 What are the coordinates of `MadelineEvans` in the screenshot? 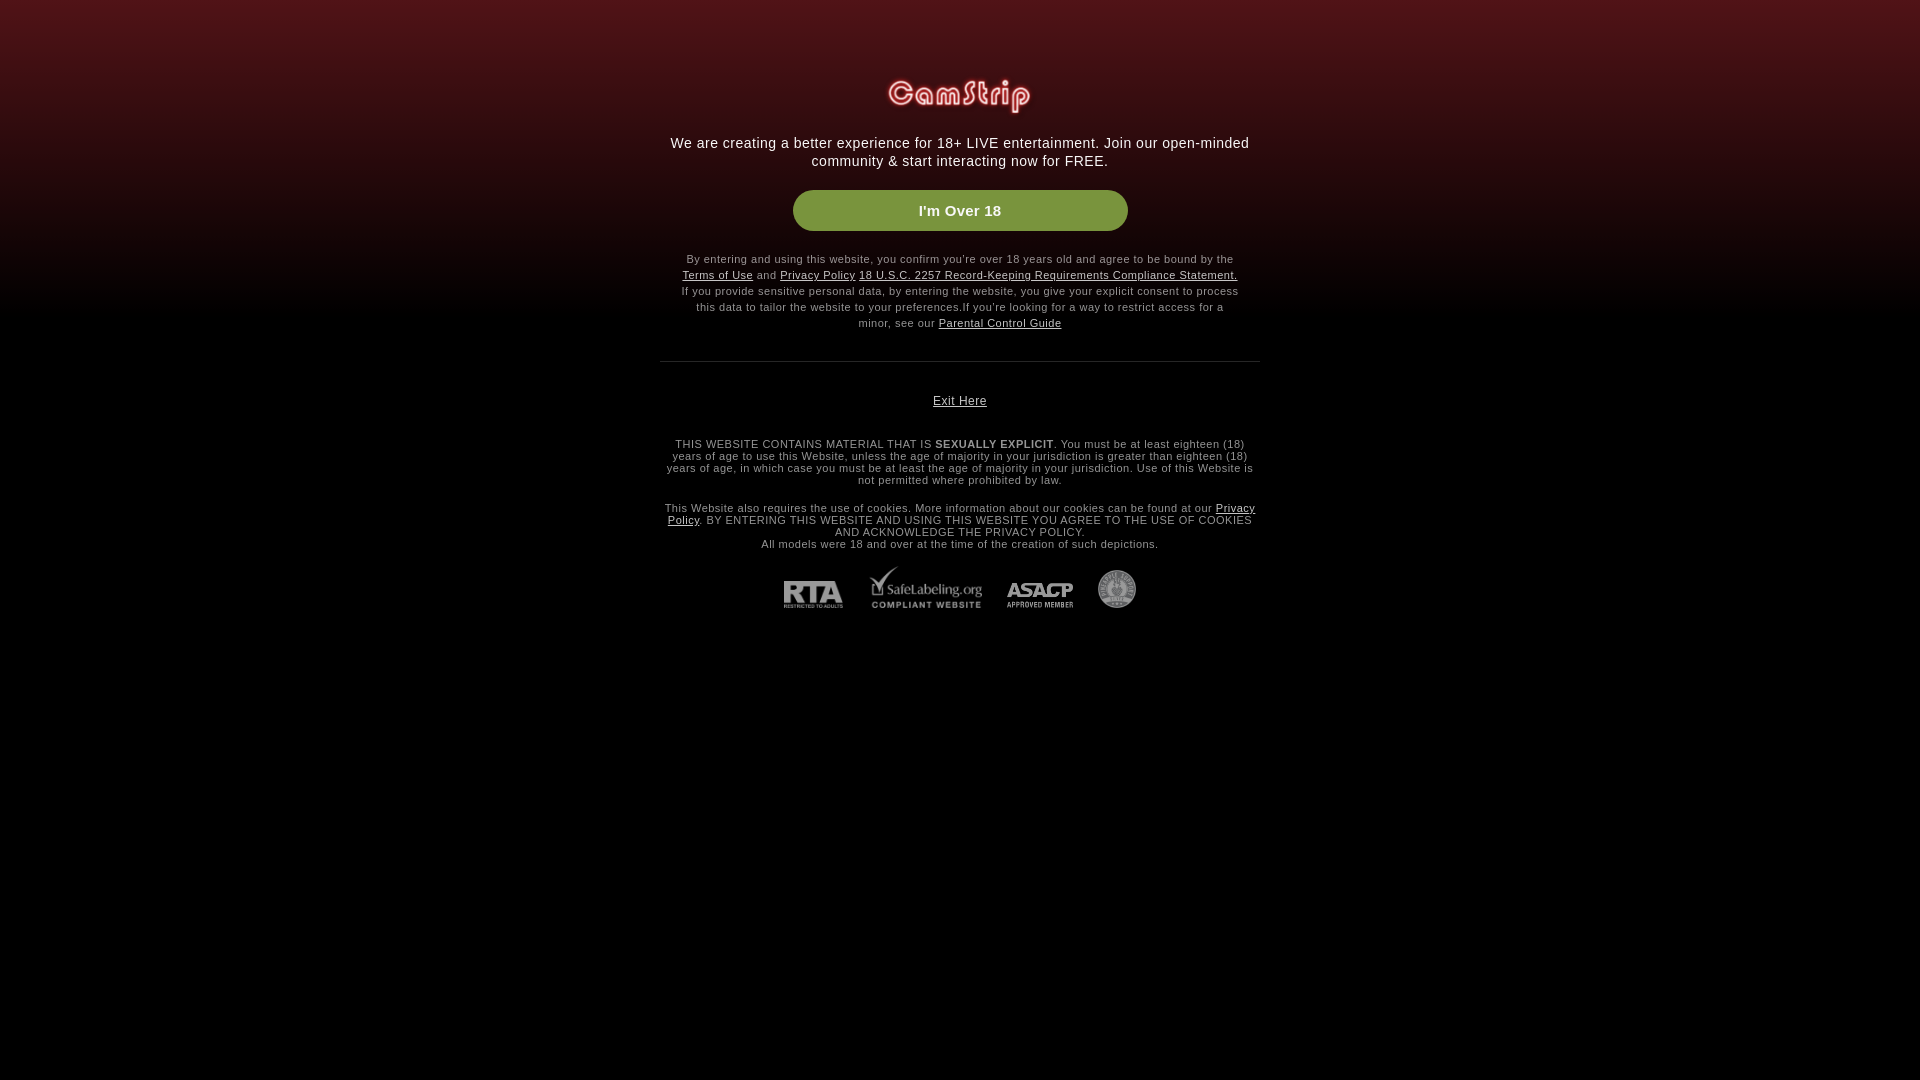 It's located at (1188, 773).